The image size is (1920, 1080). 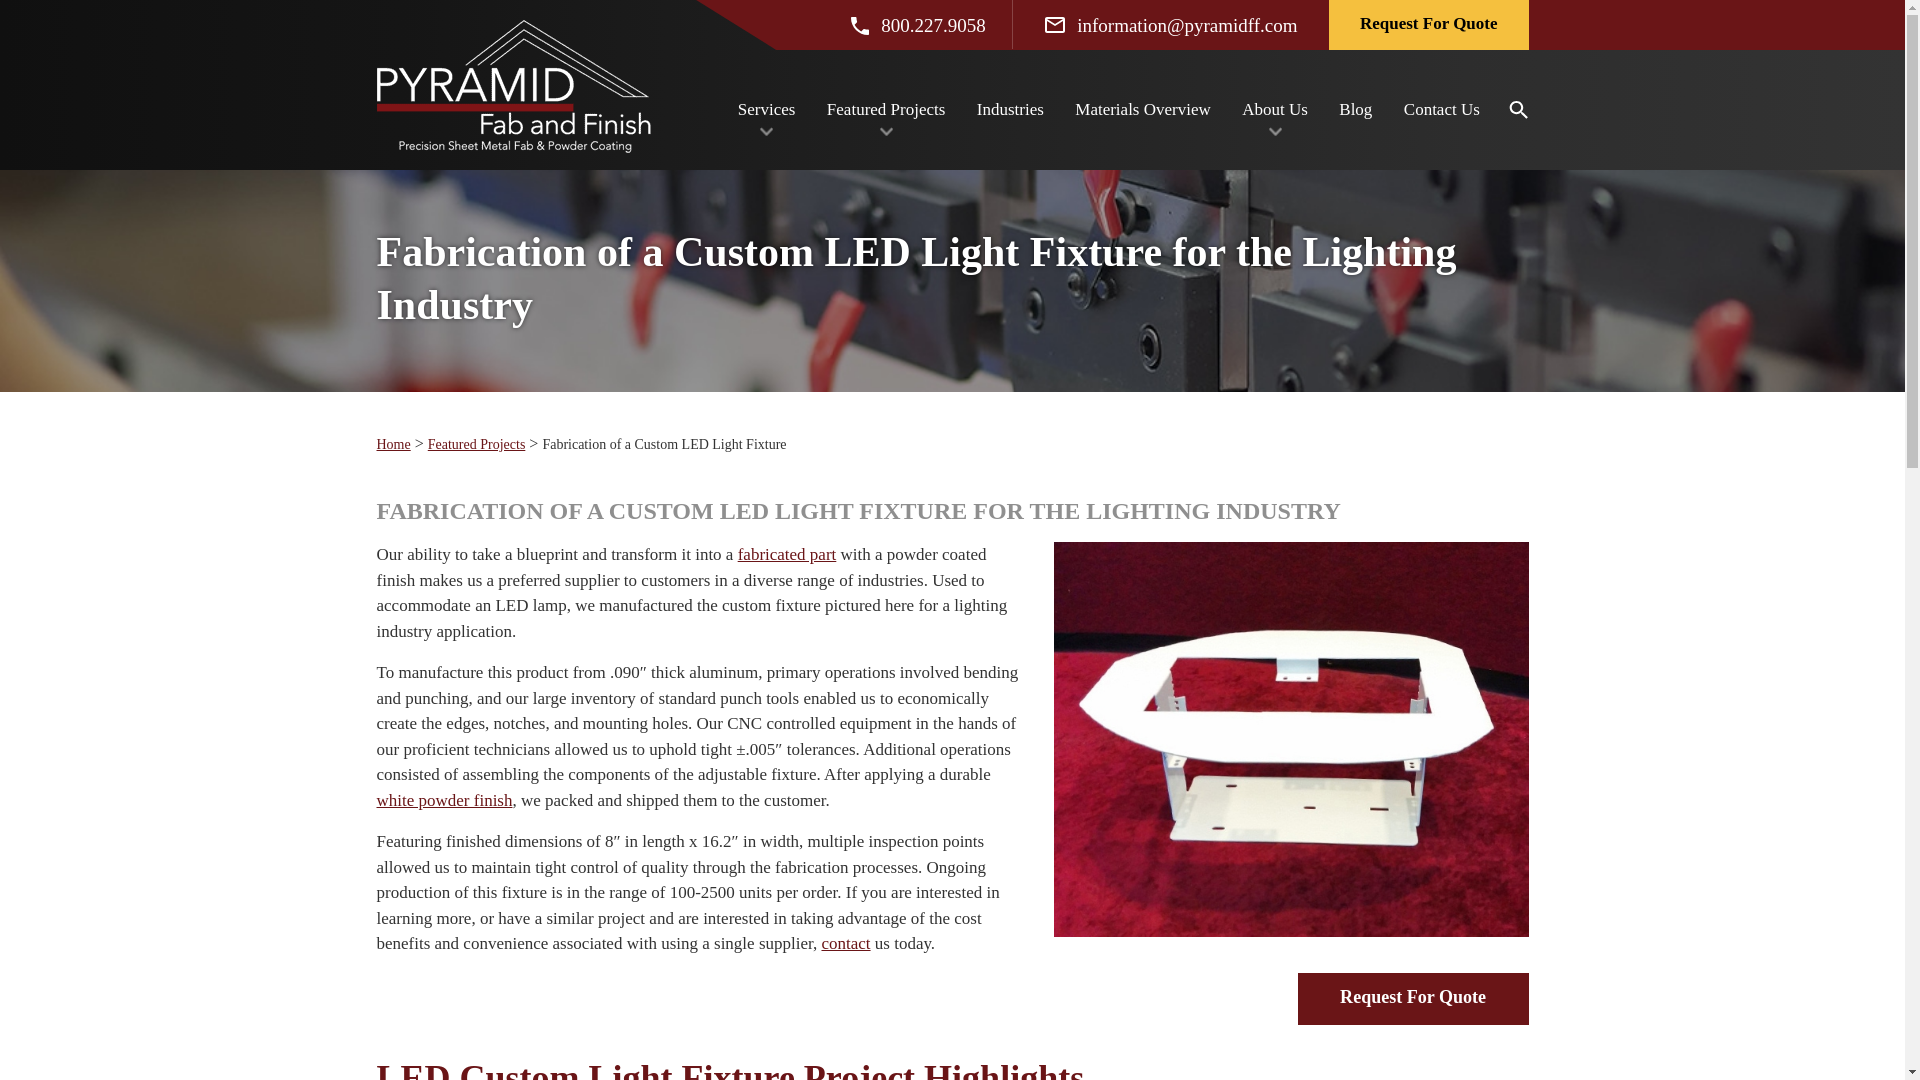 What do you see at coordinates (1274, 109) in the screenshot?
I see `About Us` at bounding box center [1274, 109].